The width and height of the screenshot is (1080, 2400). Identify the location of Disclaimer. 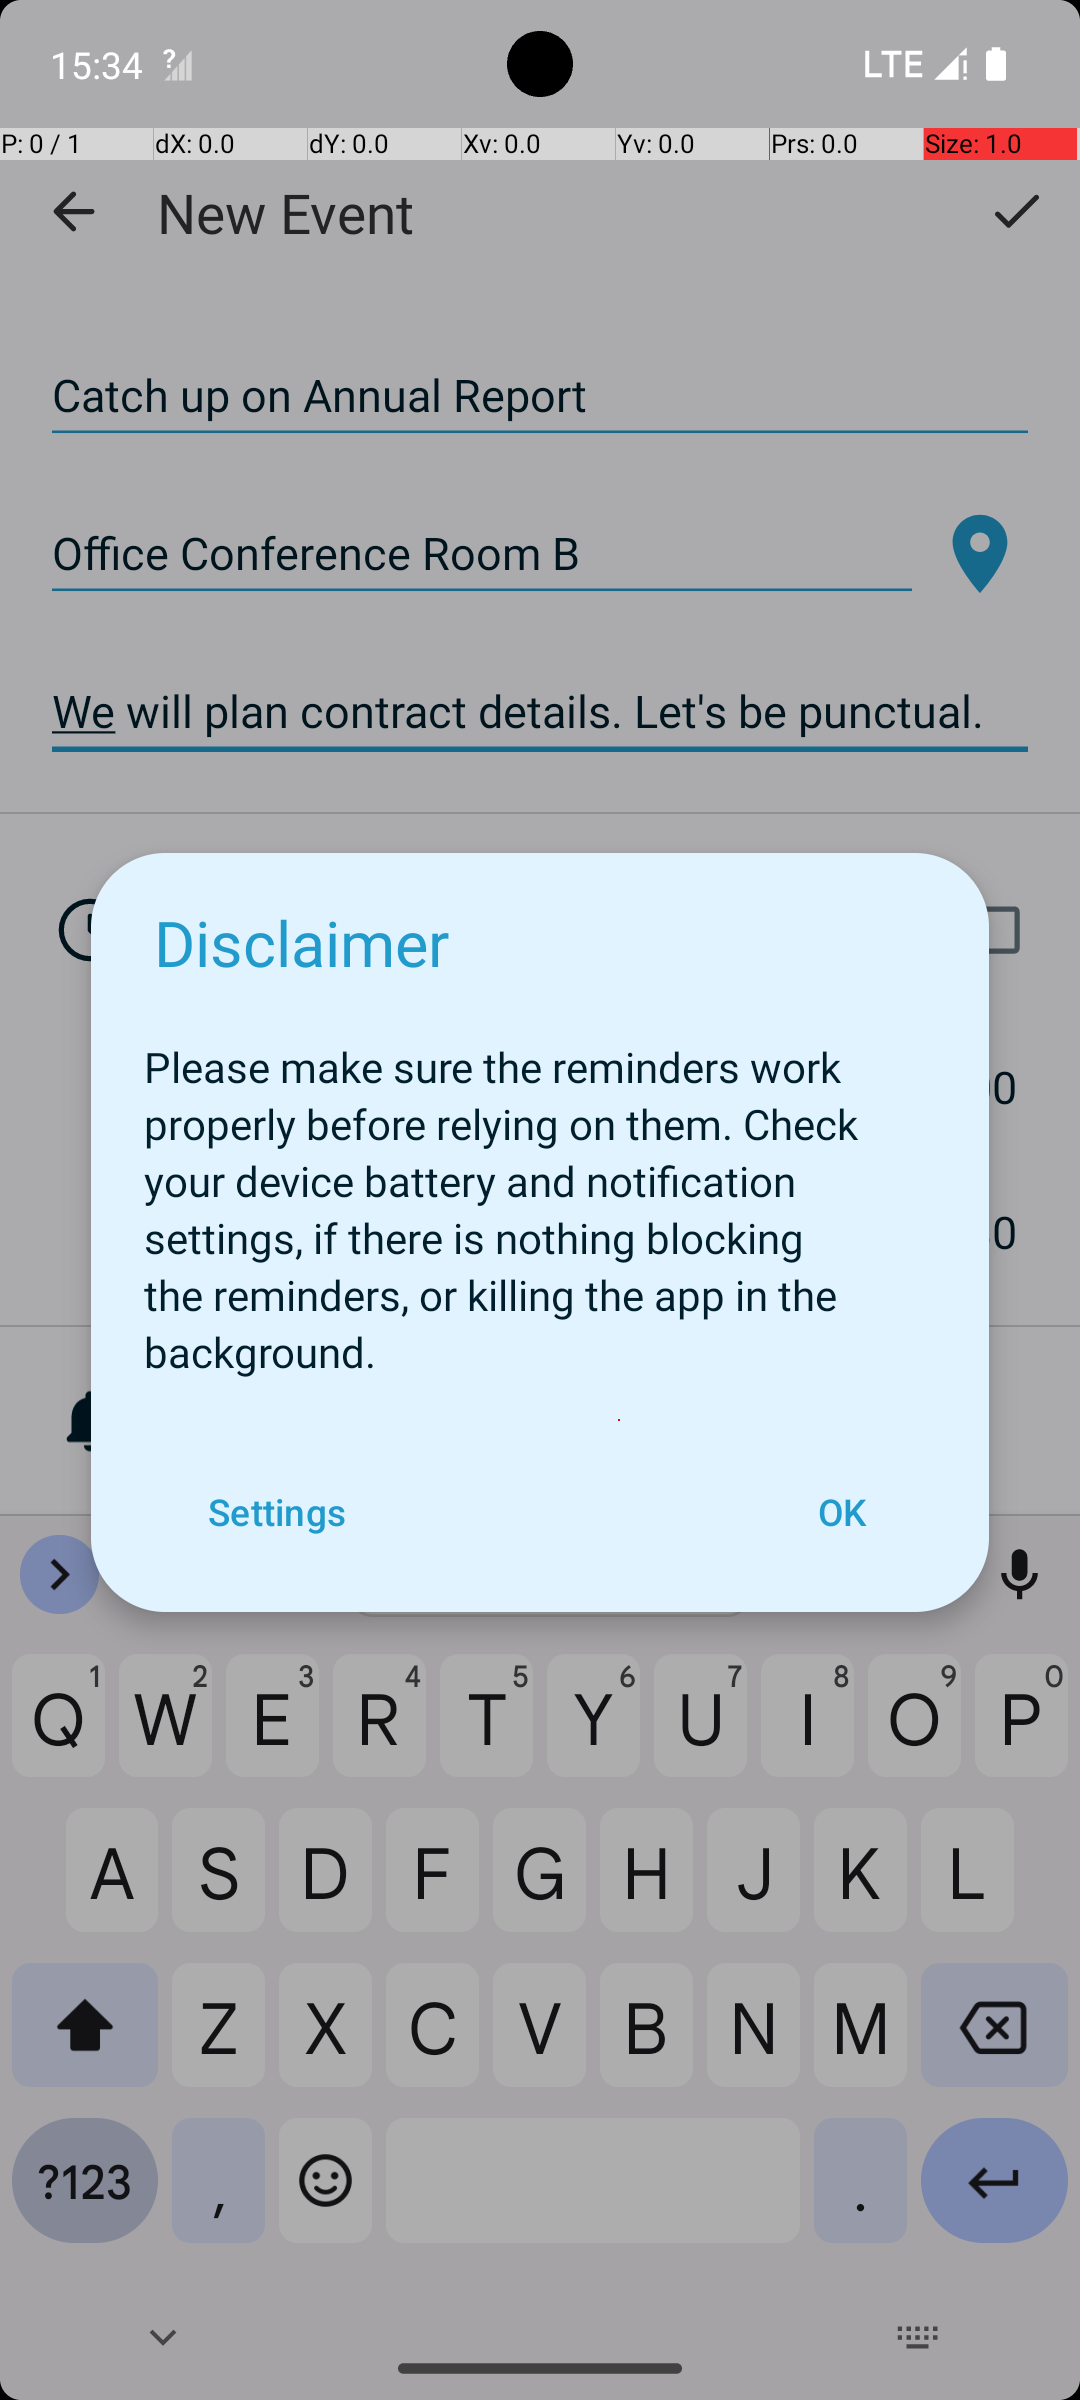
(302, 942).